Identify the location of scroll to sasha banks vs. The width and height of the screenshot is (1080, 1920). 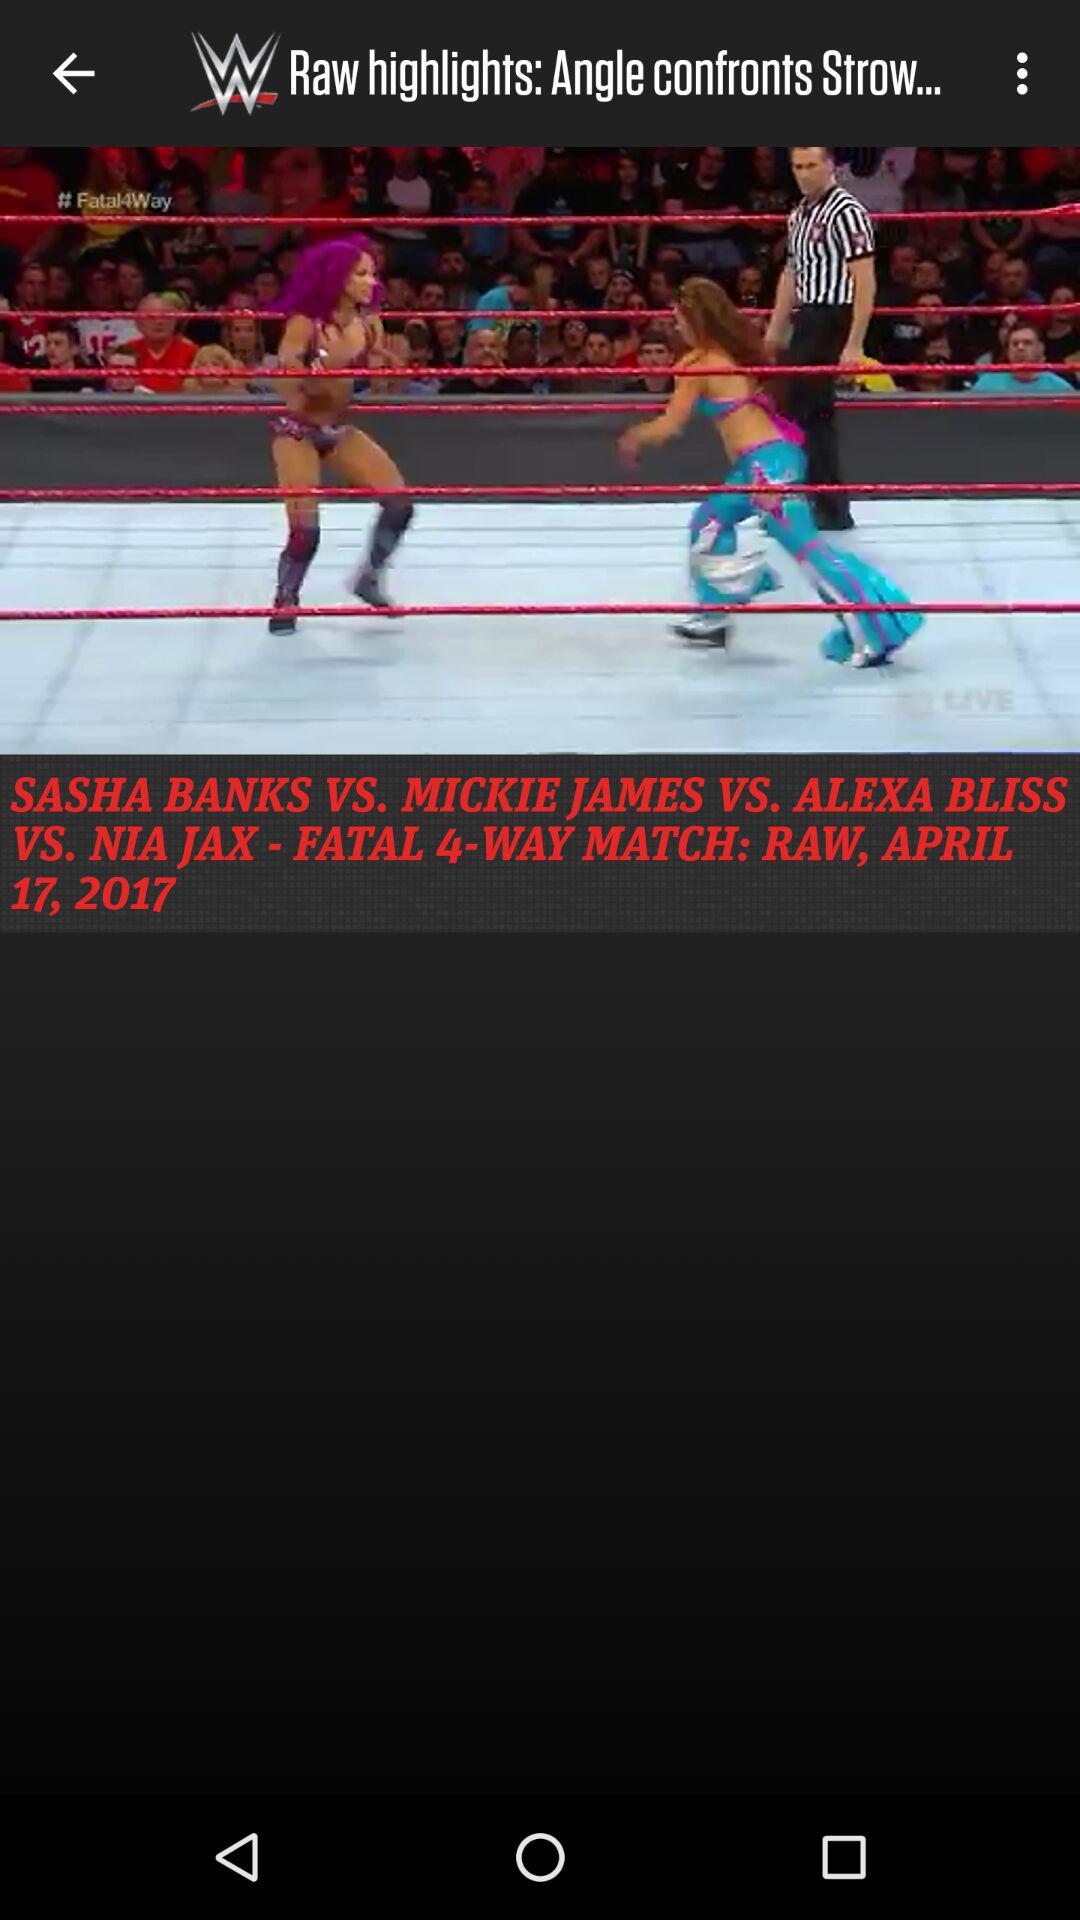
(540, 843).